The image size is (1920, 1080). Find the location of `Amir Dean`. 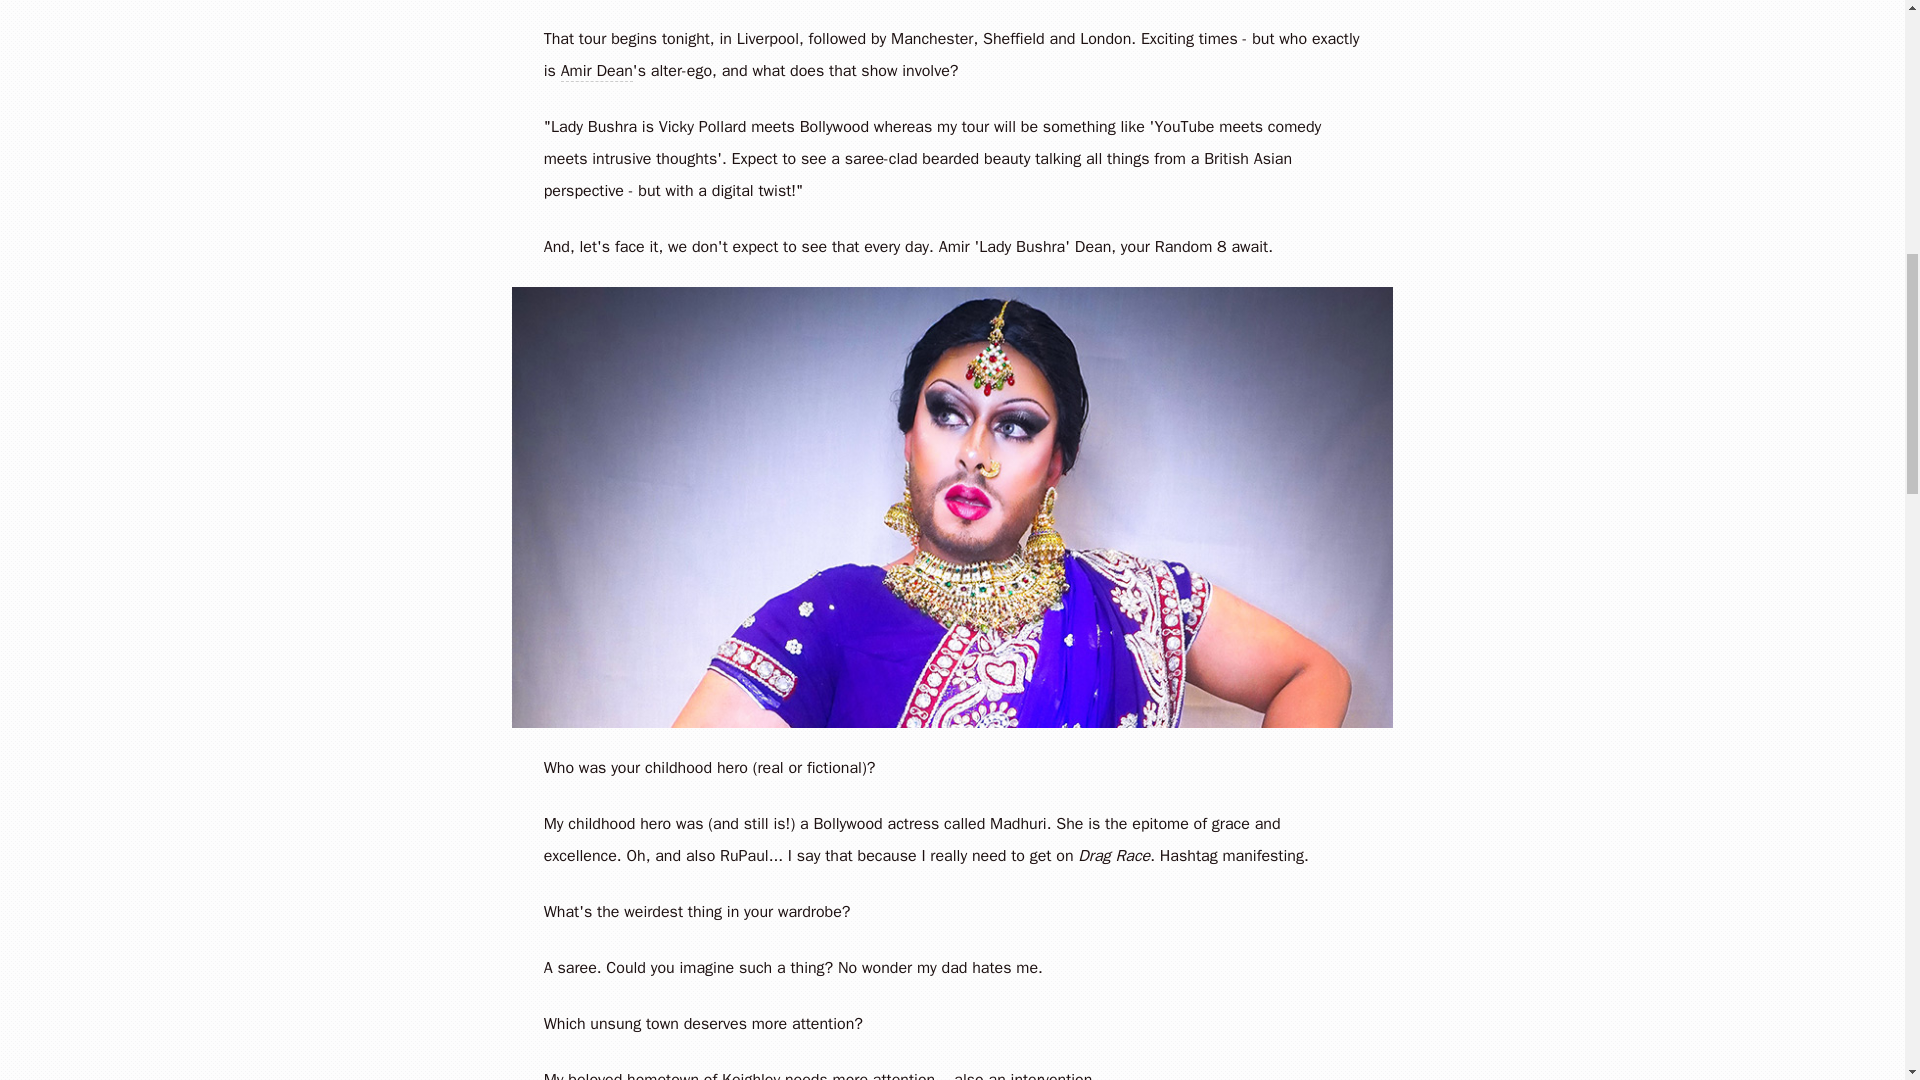

Amir Dean is located at coordinates (596, 71).